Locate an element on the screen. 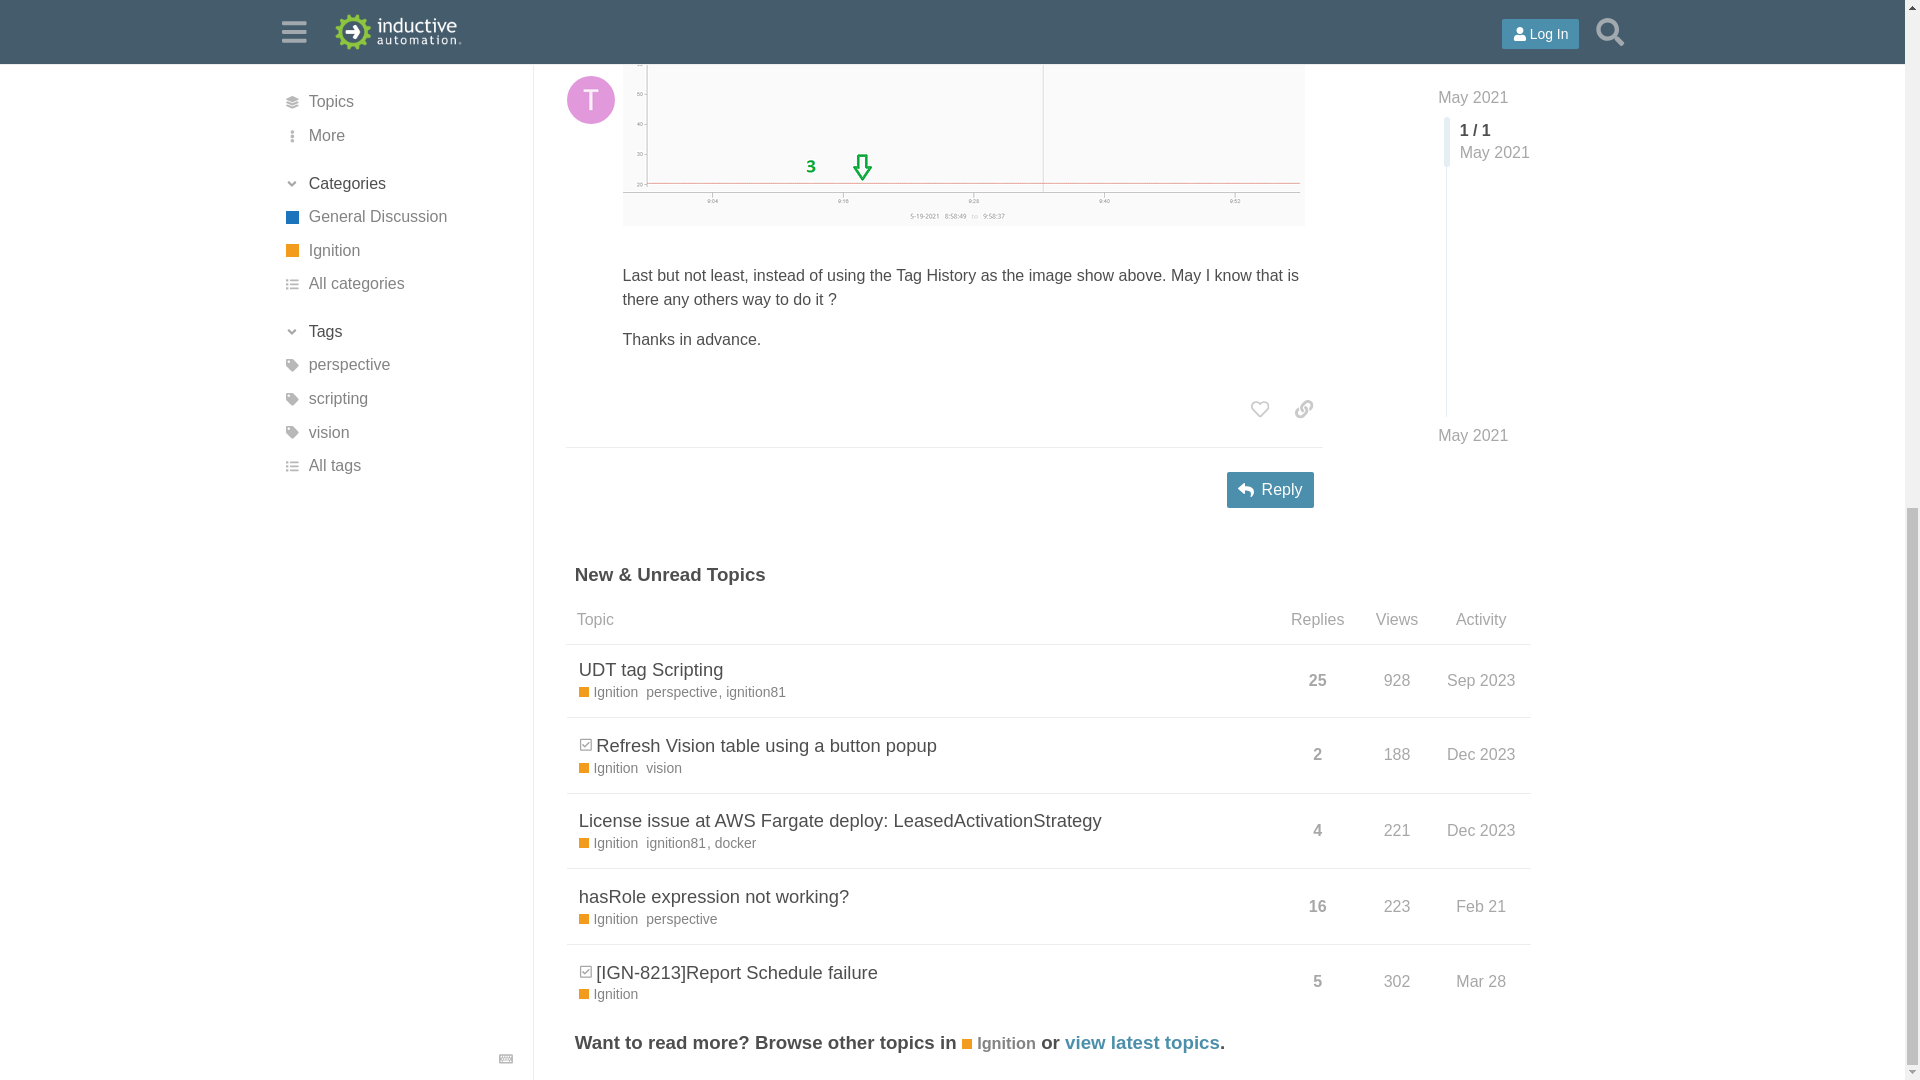  perspective is located at coordinates (685, 692).